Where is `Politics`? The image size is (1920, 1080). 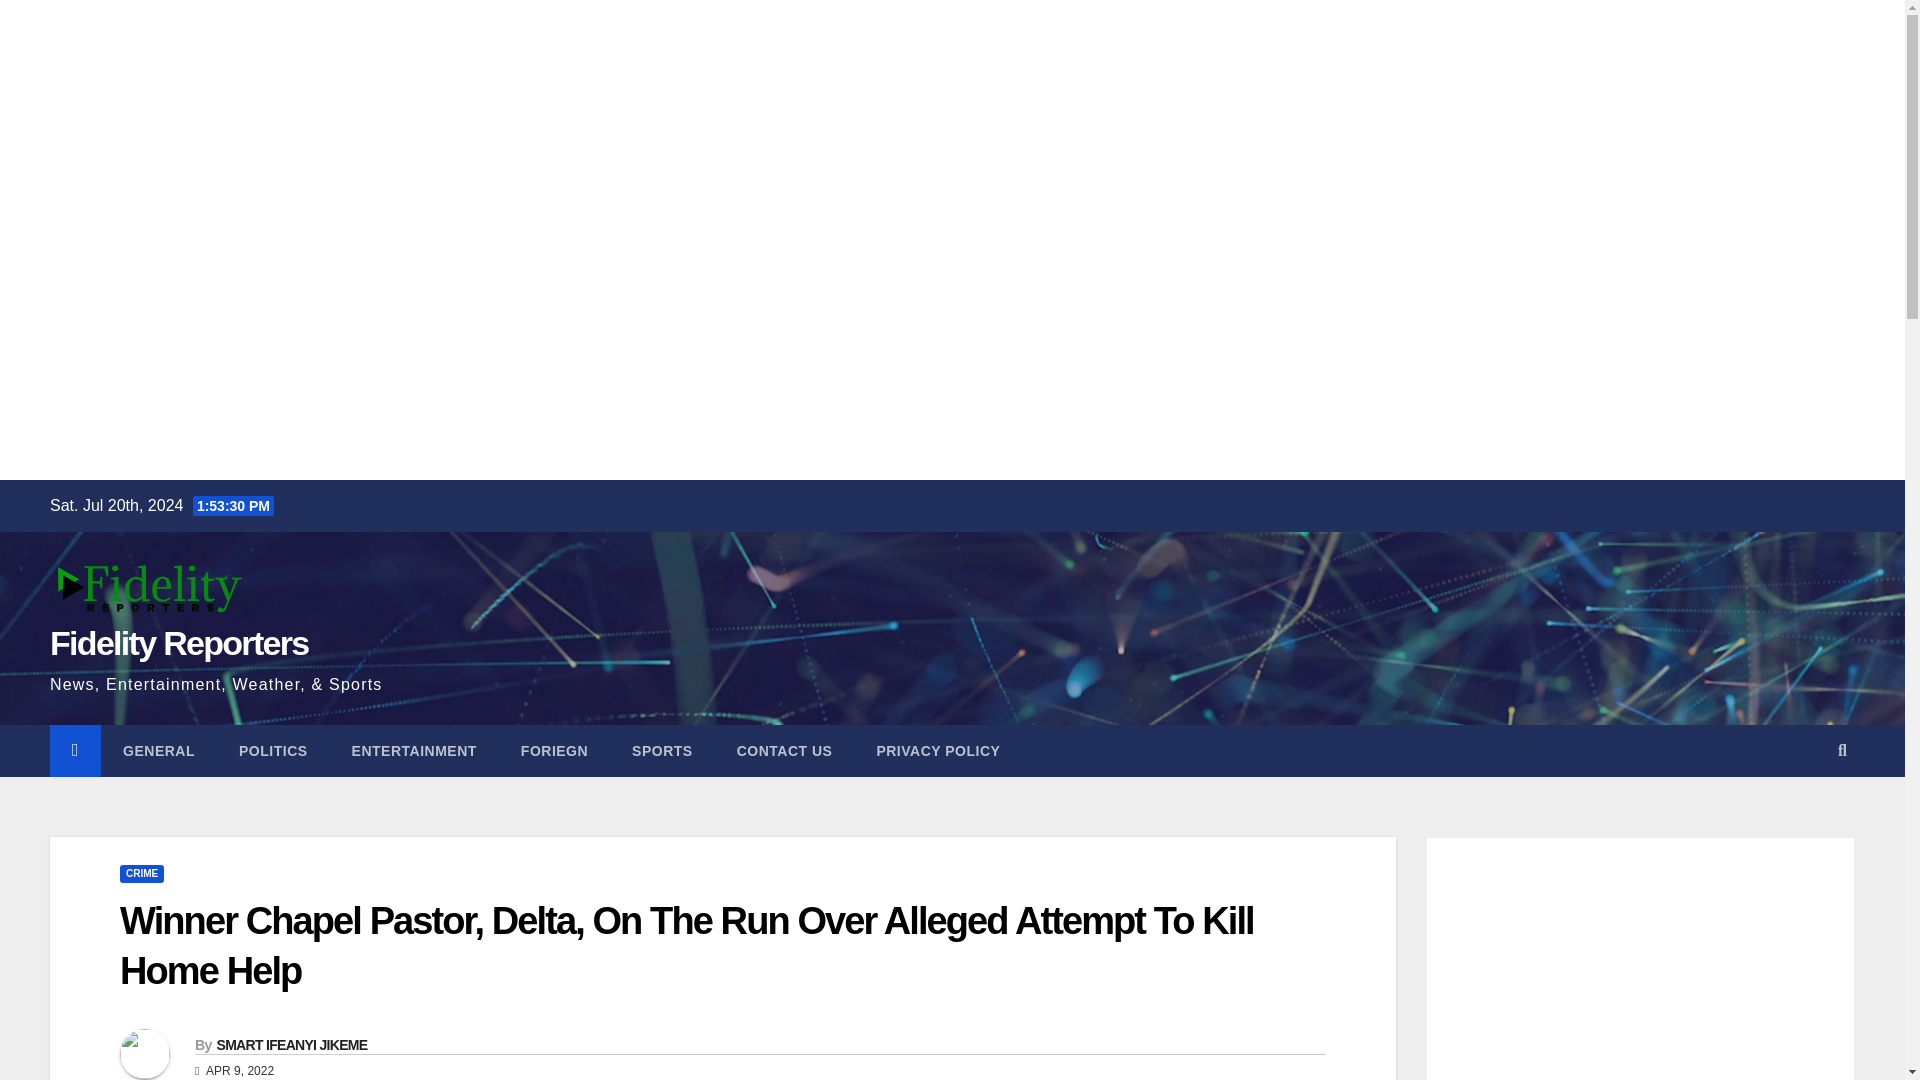
Politics is located at coordinates (273, 750).